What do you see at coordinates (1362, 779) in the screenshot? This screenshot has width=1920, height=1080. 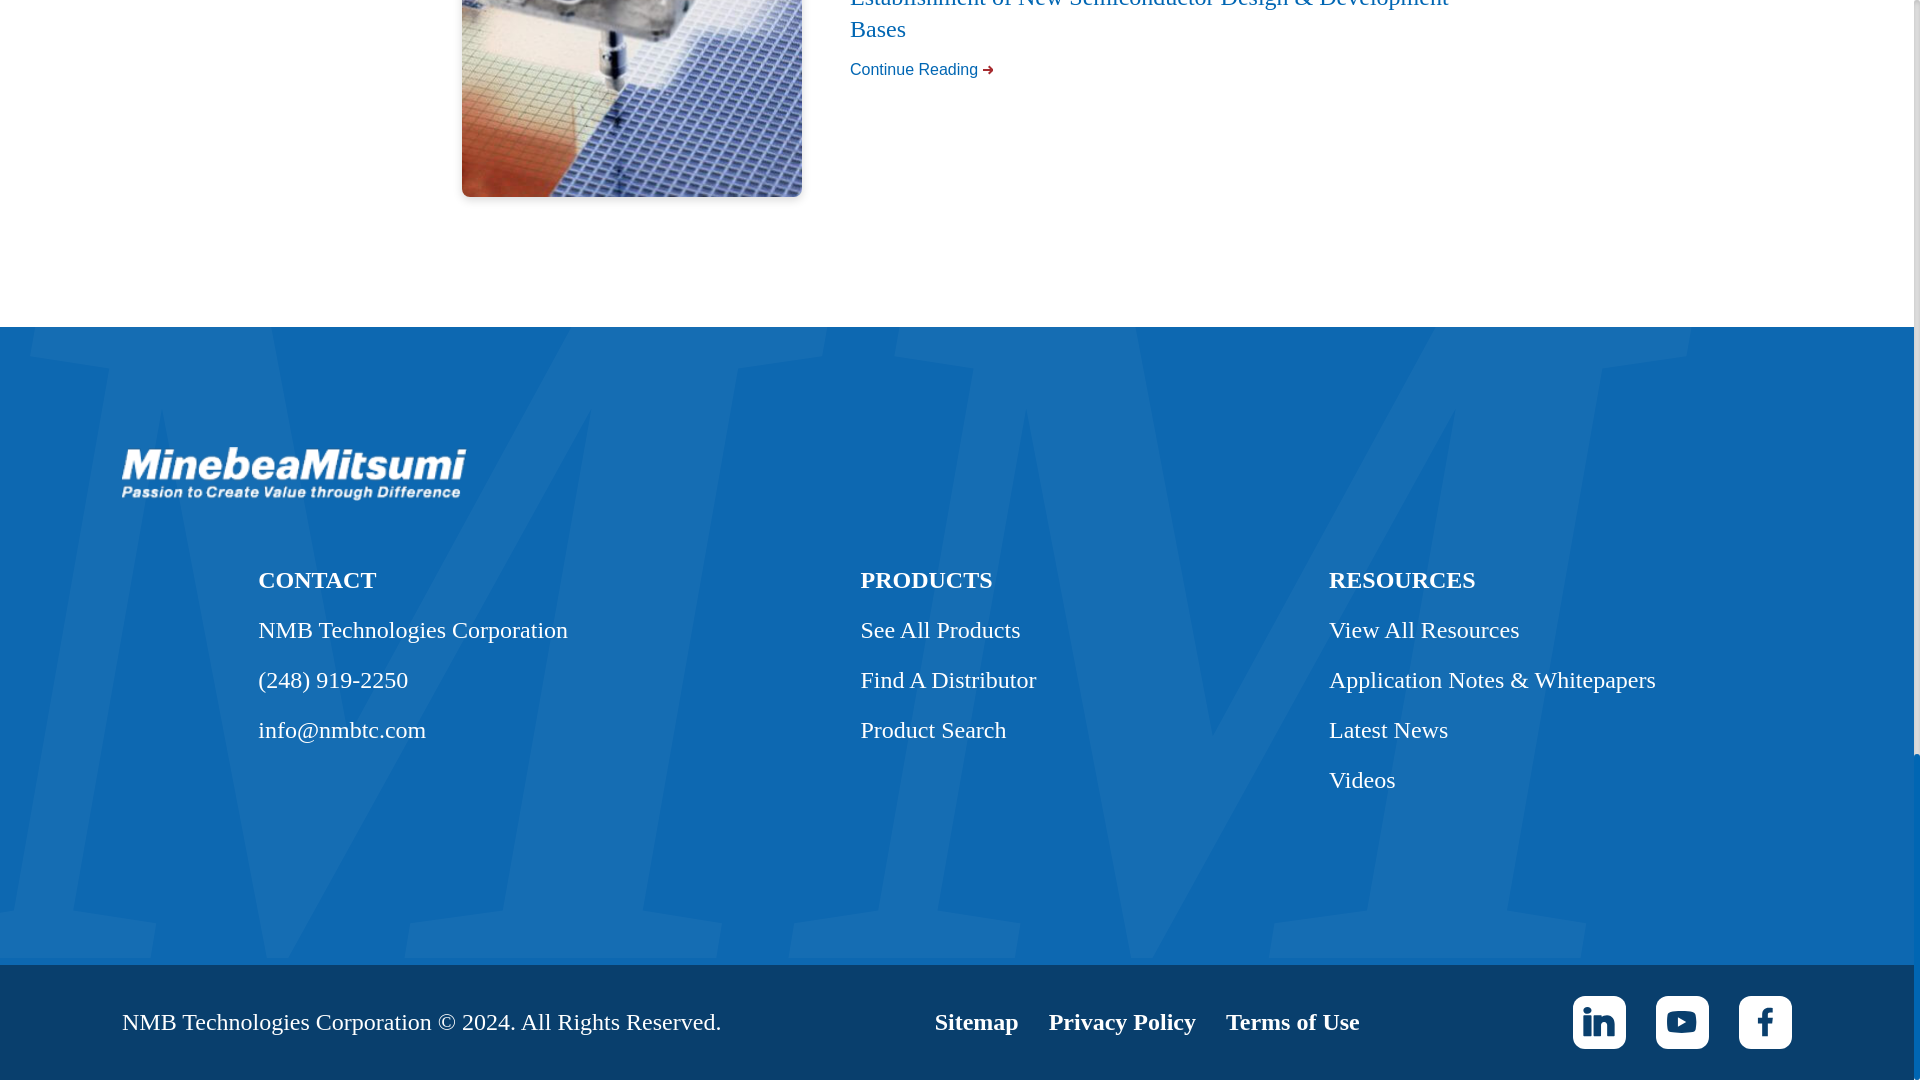 I see `Videos` at bounding box center [1362, 779].